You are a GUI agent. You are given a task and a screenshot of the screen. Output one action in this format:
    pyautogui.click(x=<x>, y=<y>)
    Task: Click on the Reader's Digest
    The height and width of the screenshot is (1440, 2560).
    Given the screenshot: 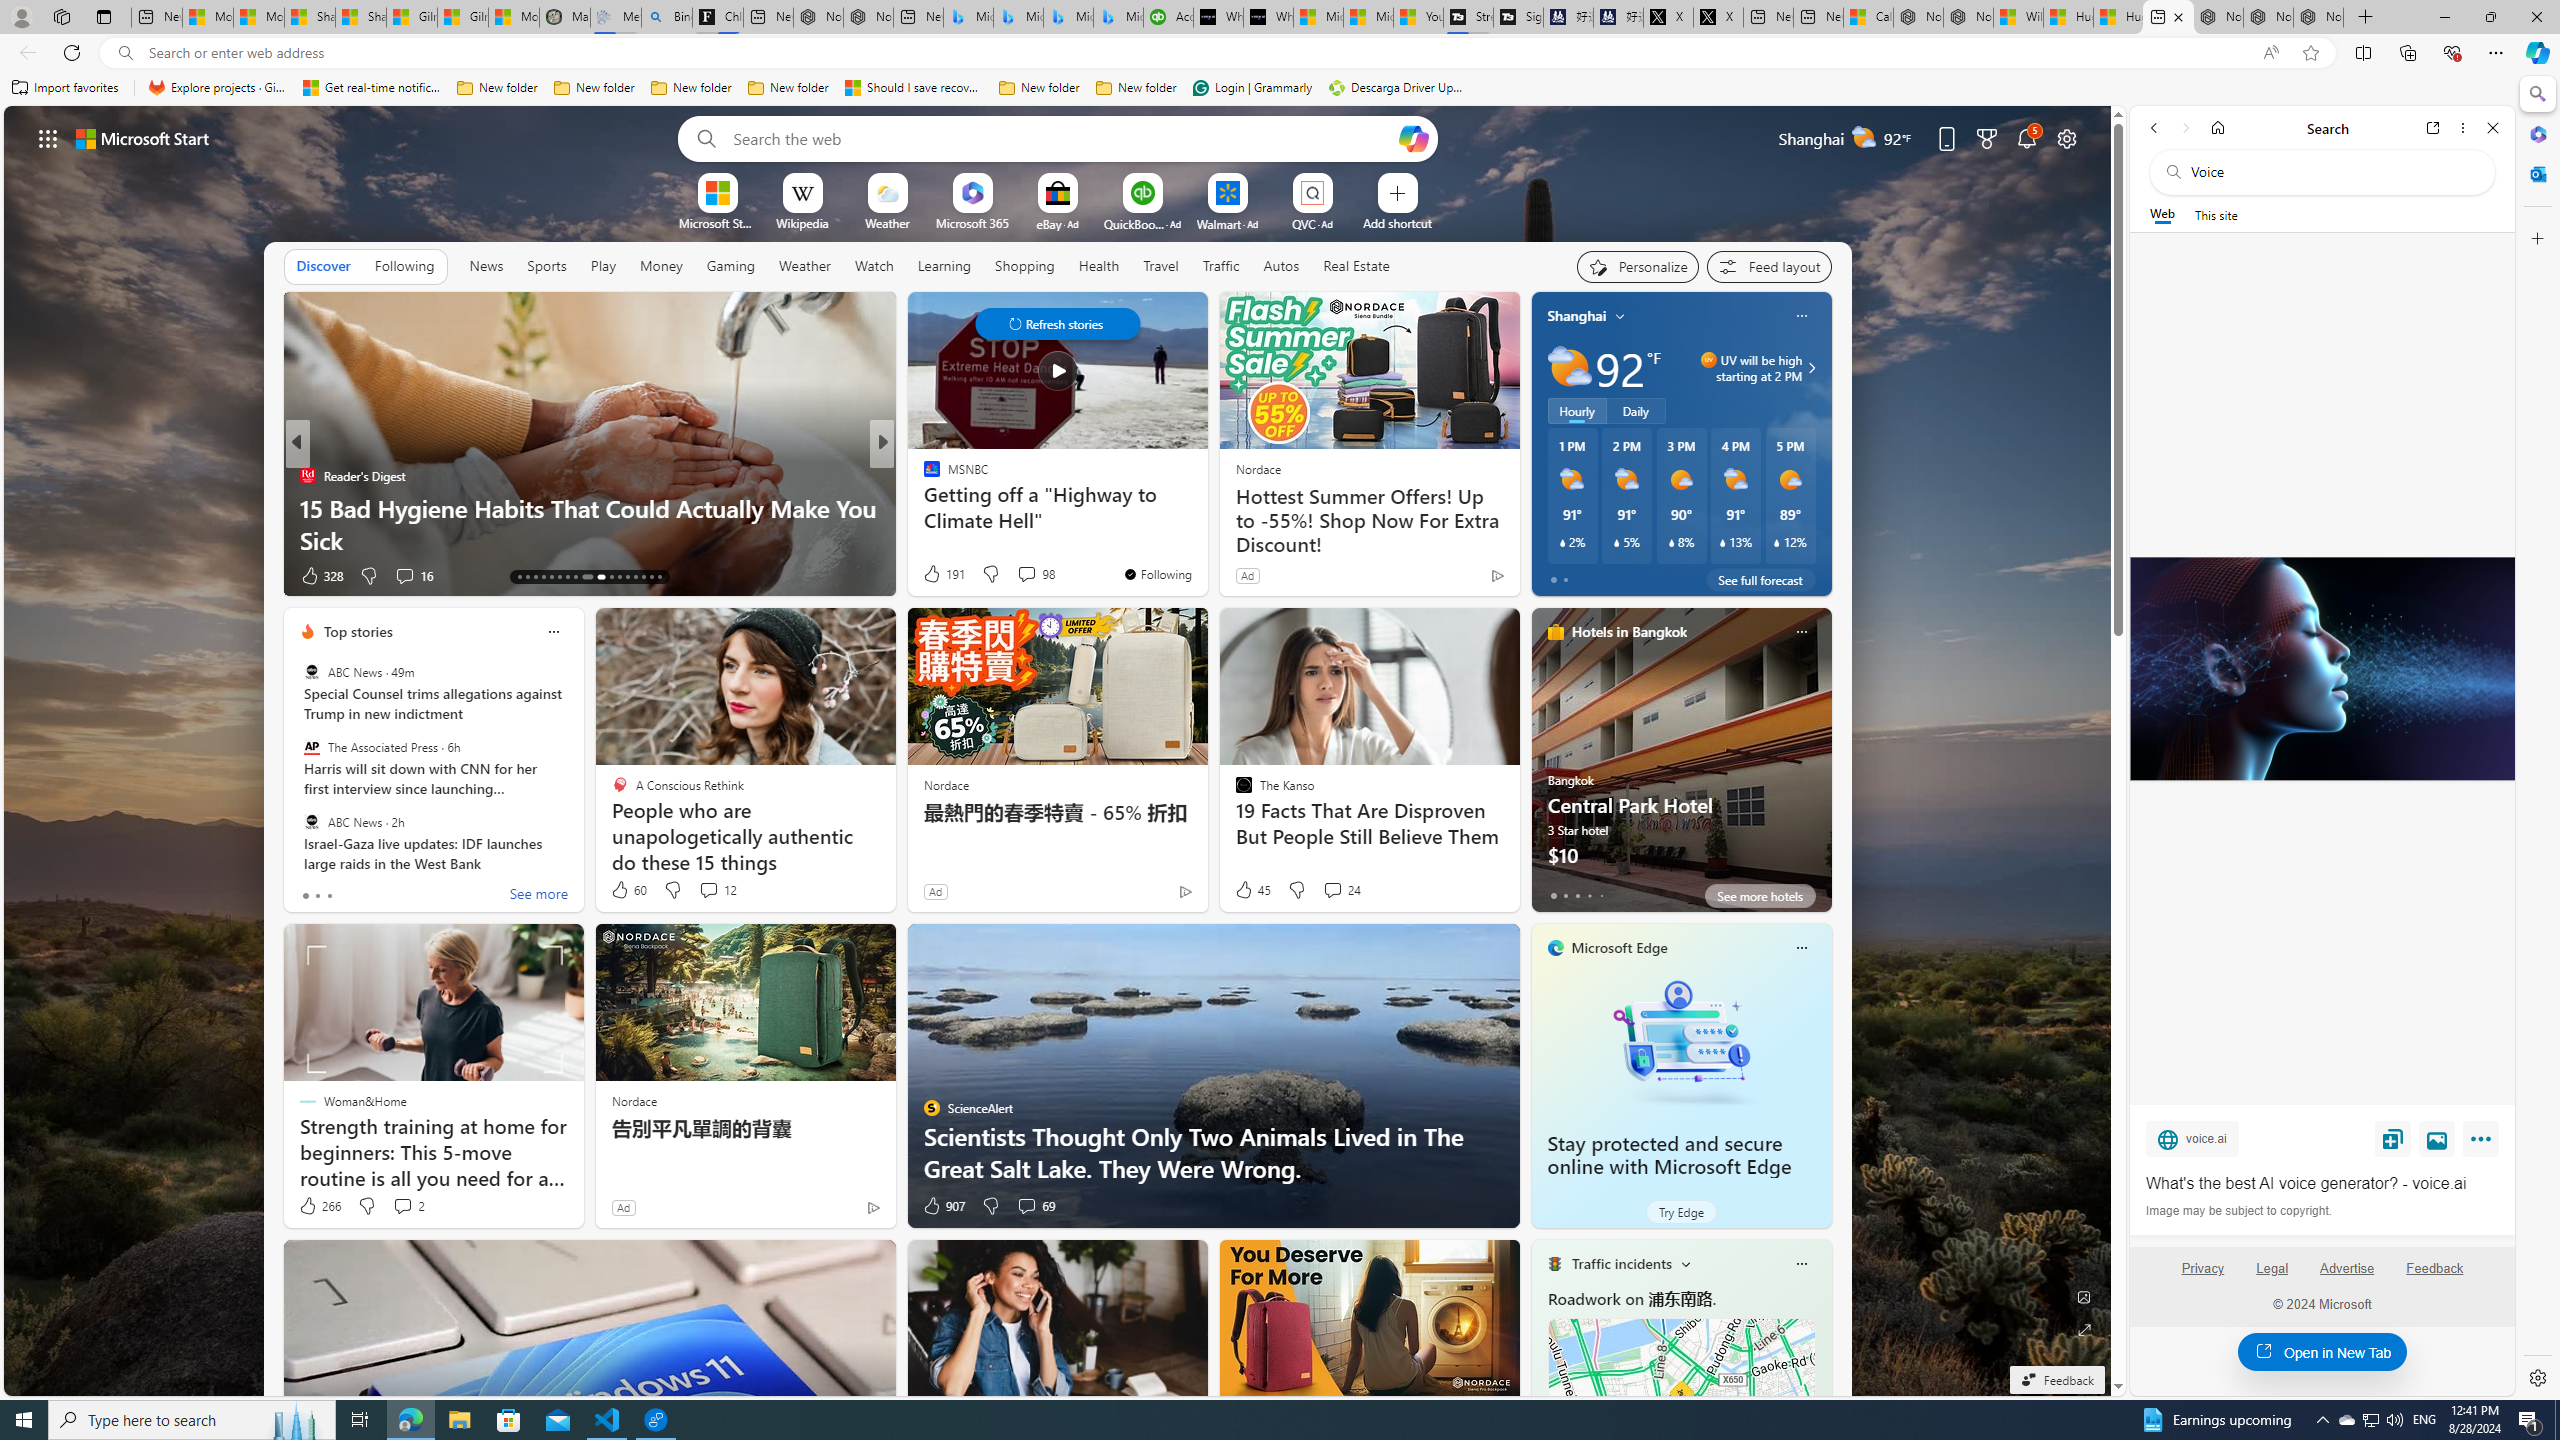 What is the action you would take?
    pyautogui.click(x=306, y=476)
    